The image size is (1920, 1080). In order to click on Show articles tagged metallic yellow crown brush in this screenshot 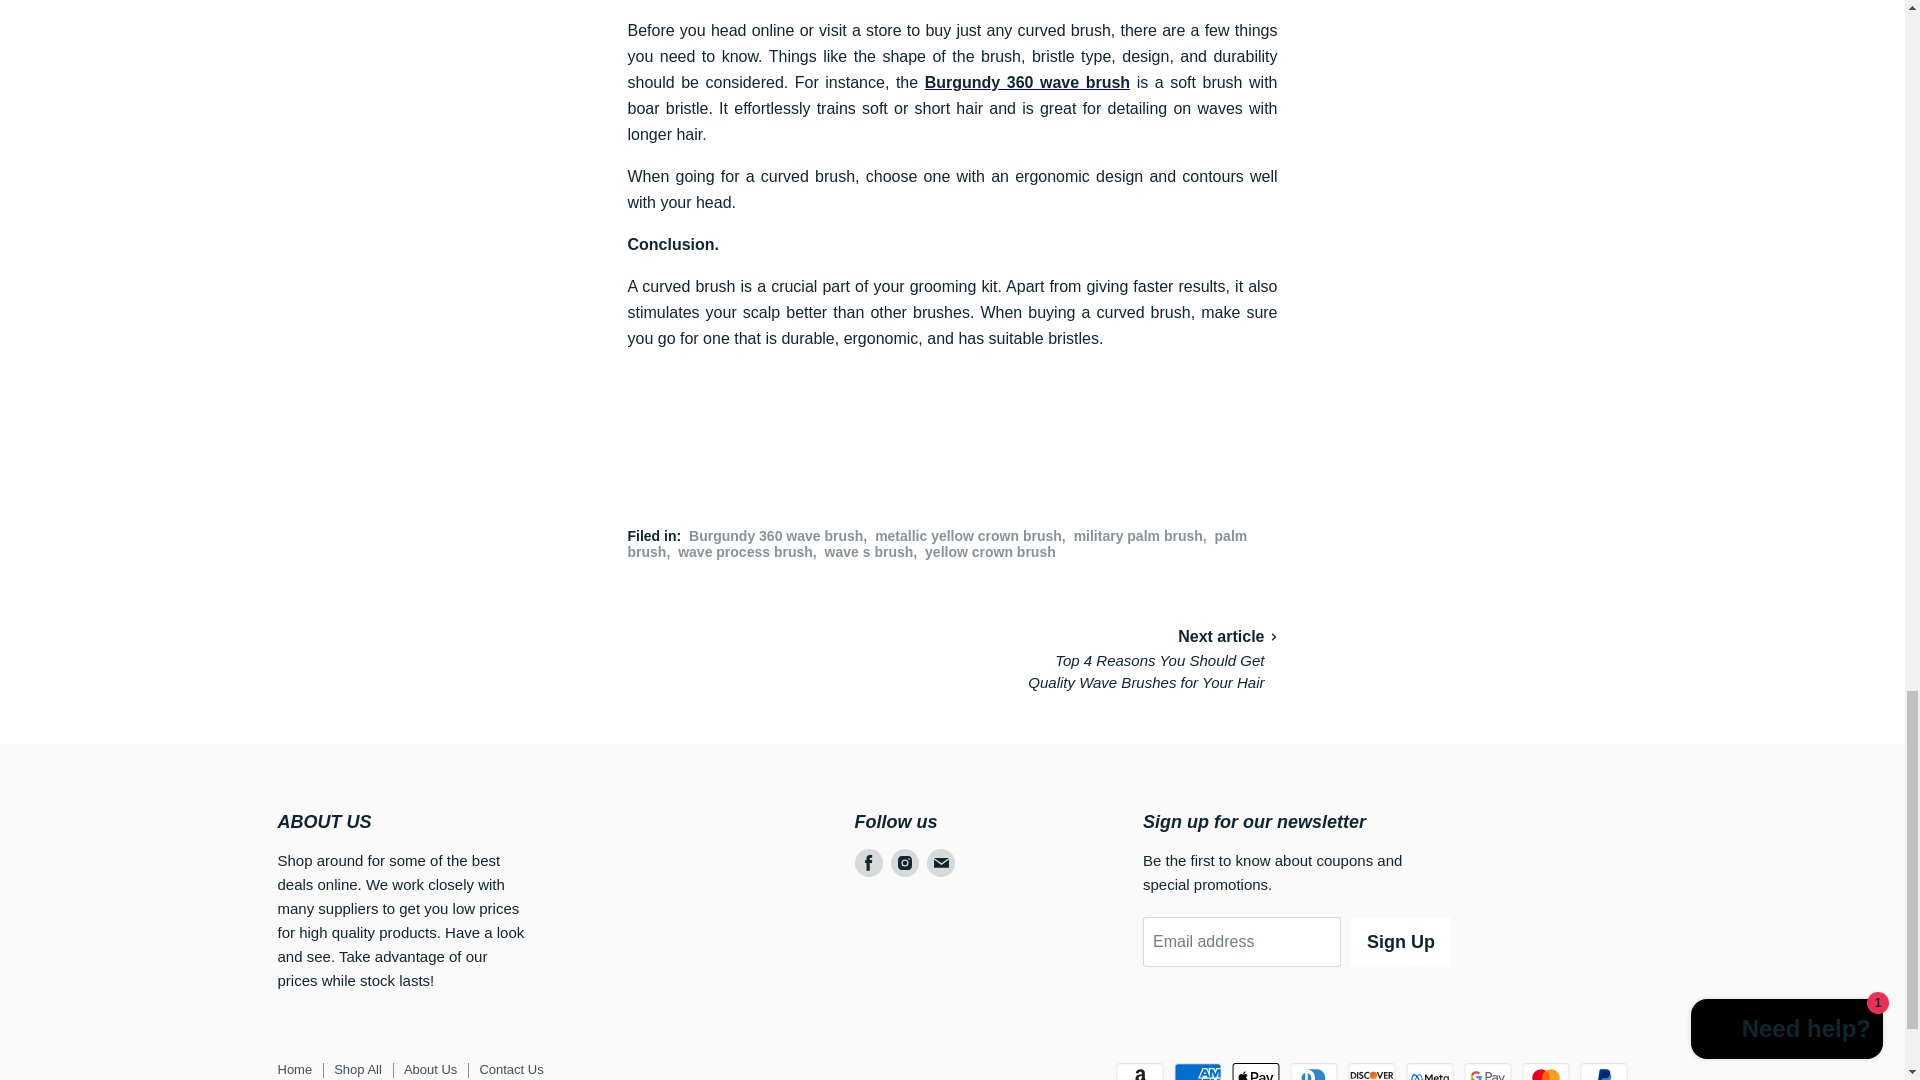, I will do `click(968, 536)`.